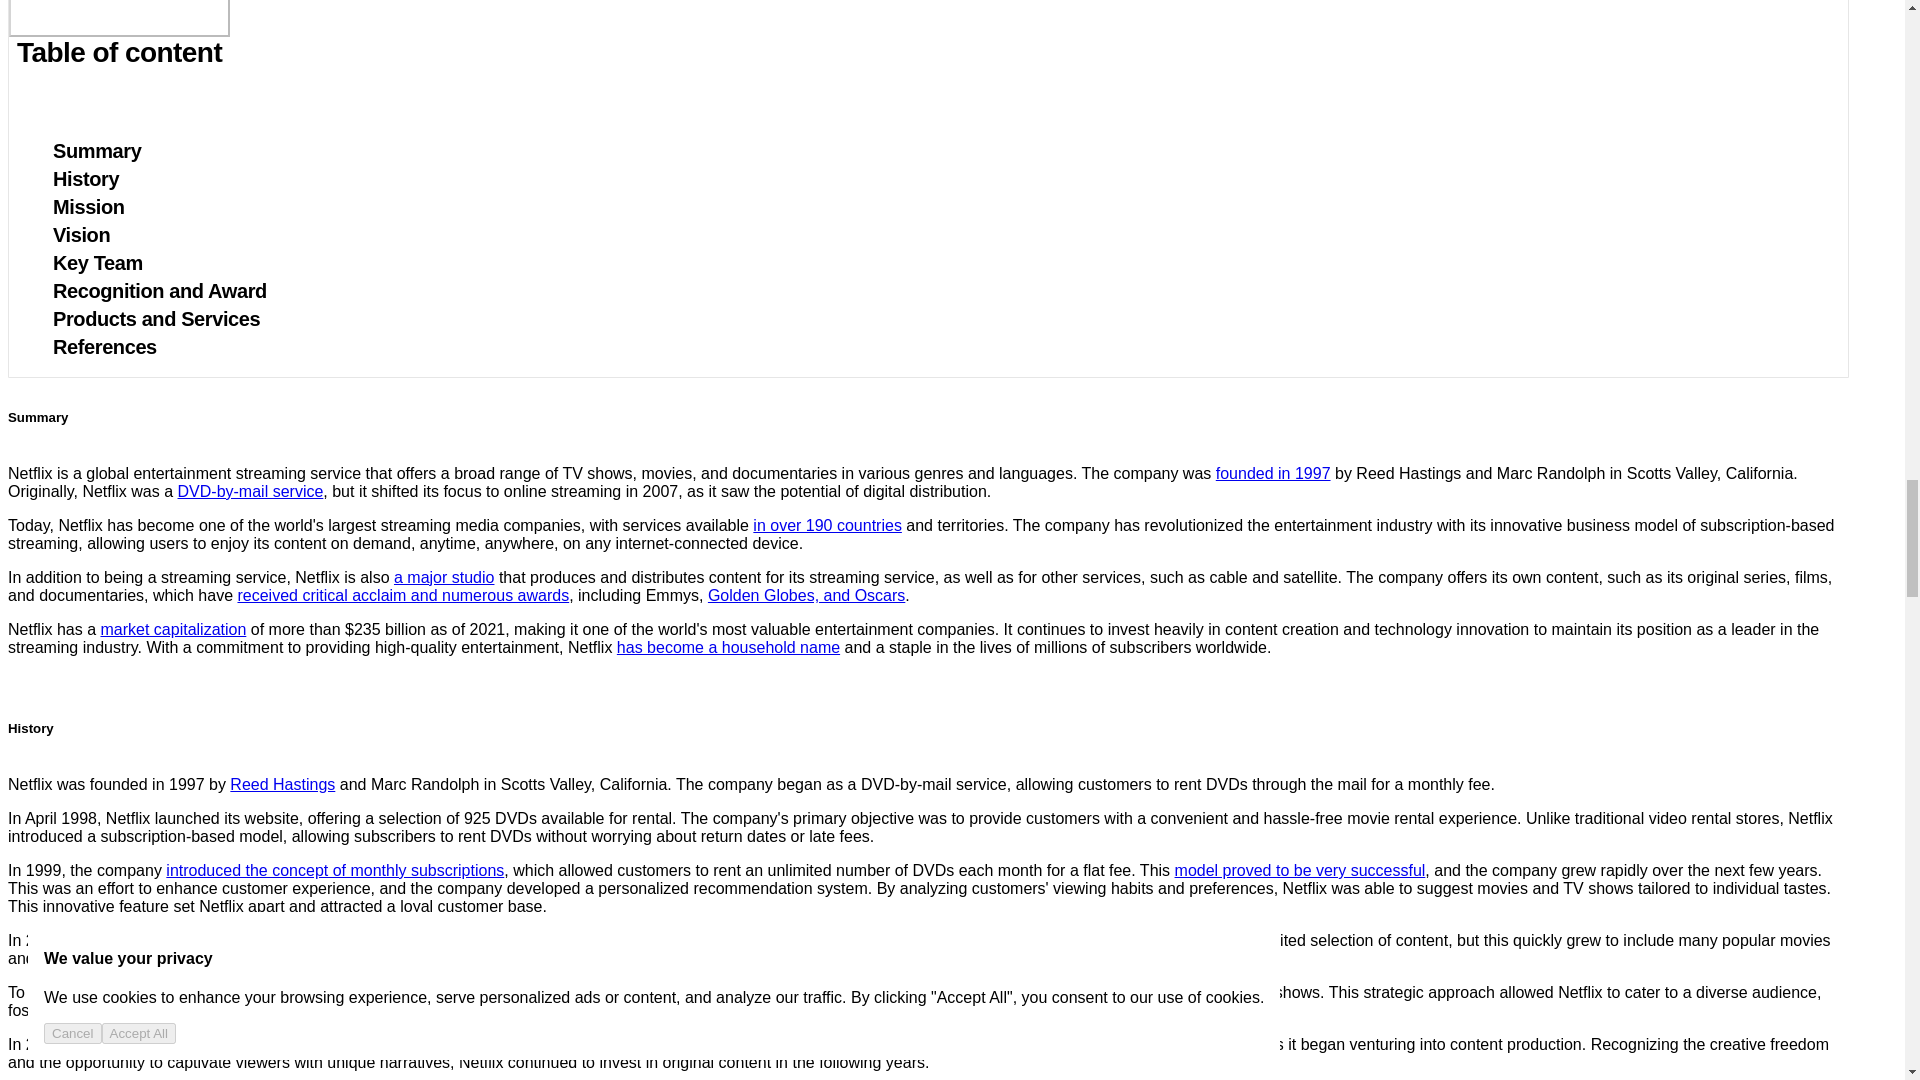 This screenshot has height=1080, width=1920. What do you see at coordinates (728, 647) in the screenshot?
I see `has become a household name` at bounding box center [728, 647].